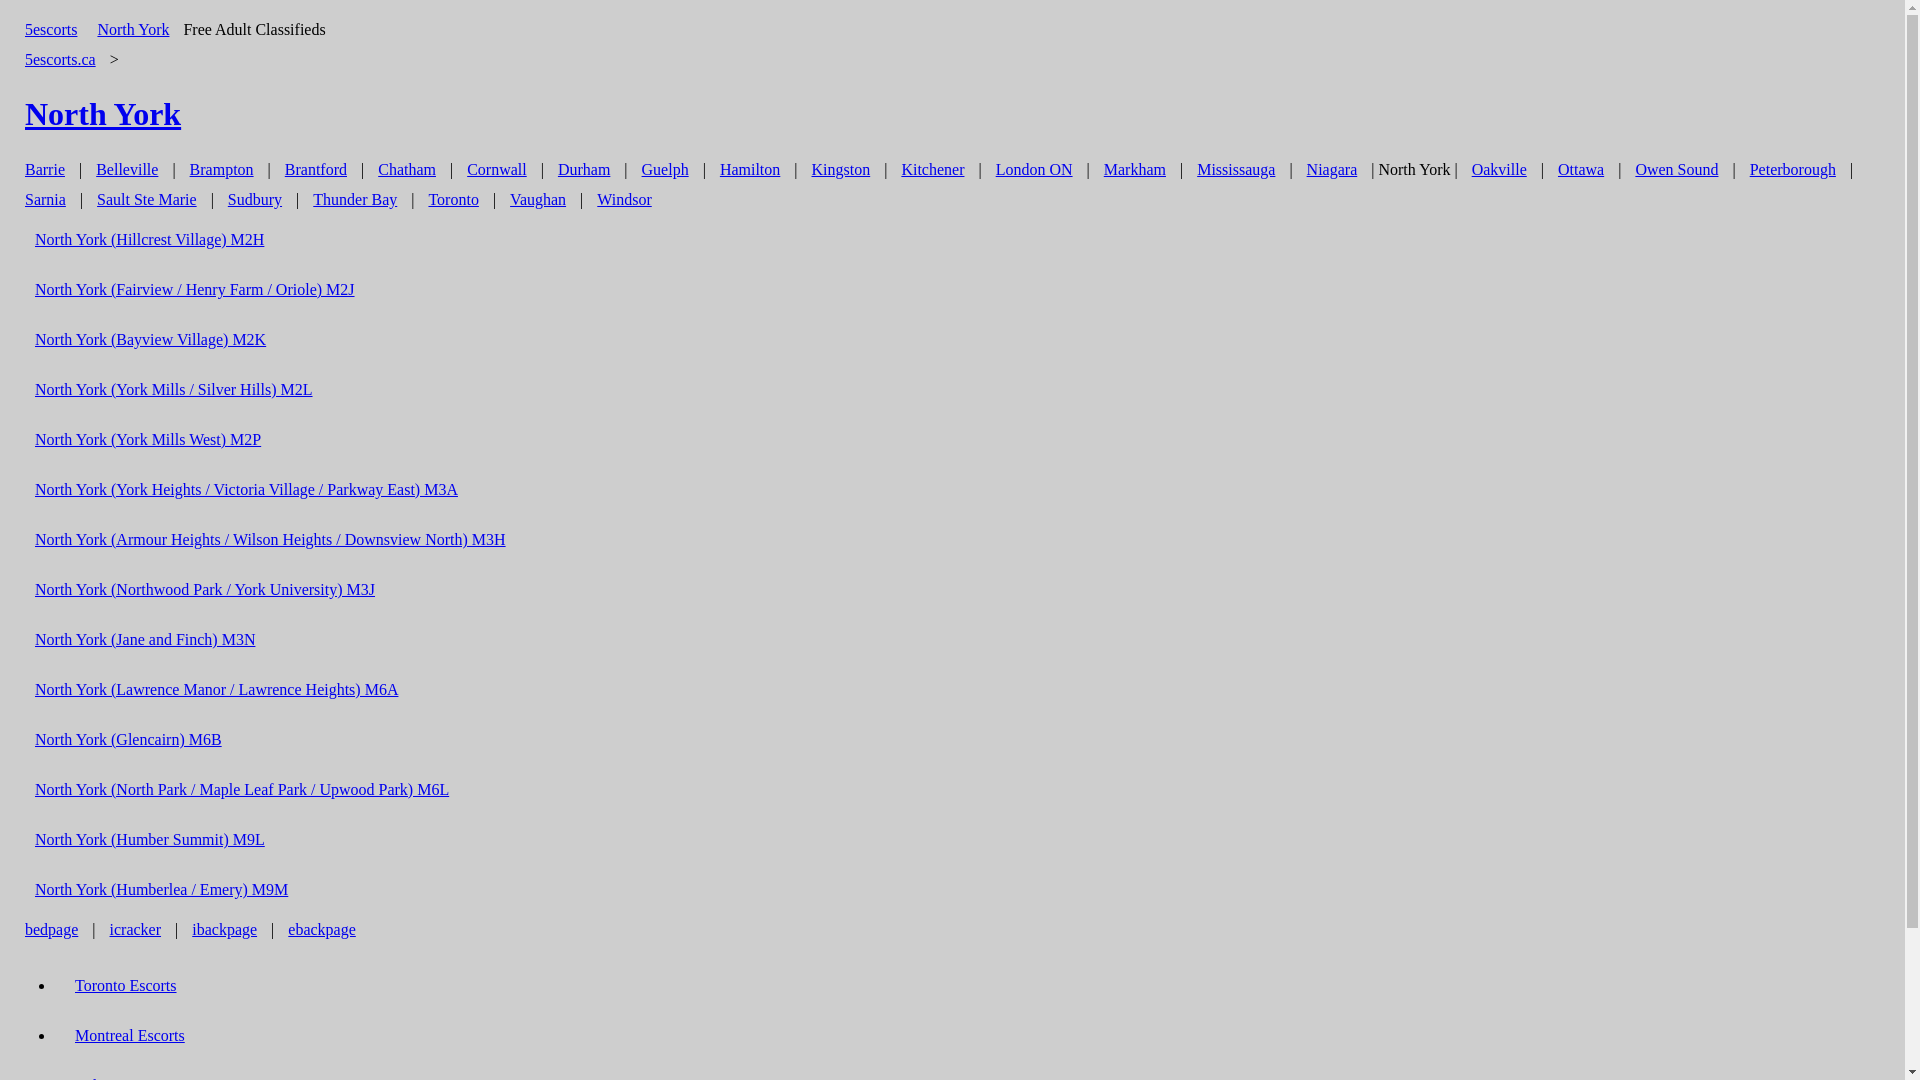 The height and width of the screenshot is (1080, 1920). What do you see at coordinates (242, 790) in the screenshot?
I see `North York (North Park / Maple Leaf Park / Upwood Park) M6L` at bounding box center [242, 790].